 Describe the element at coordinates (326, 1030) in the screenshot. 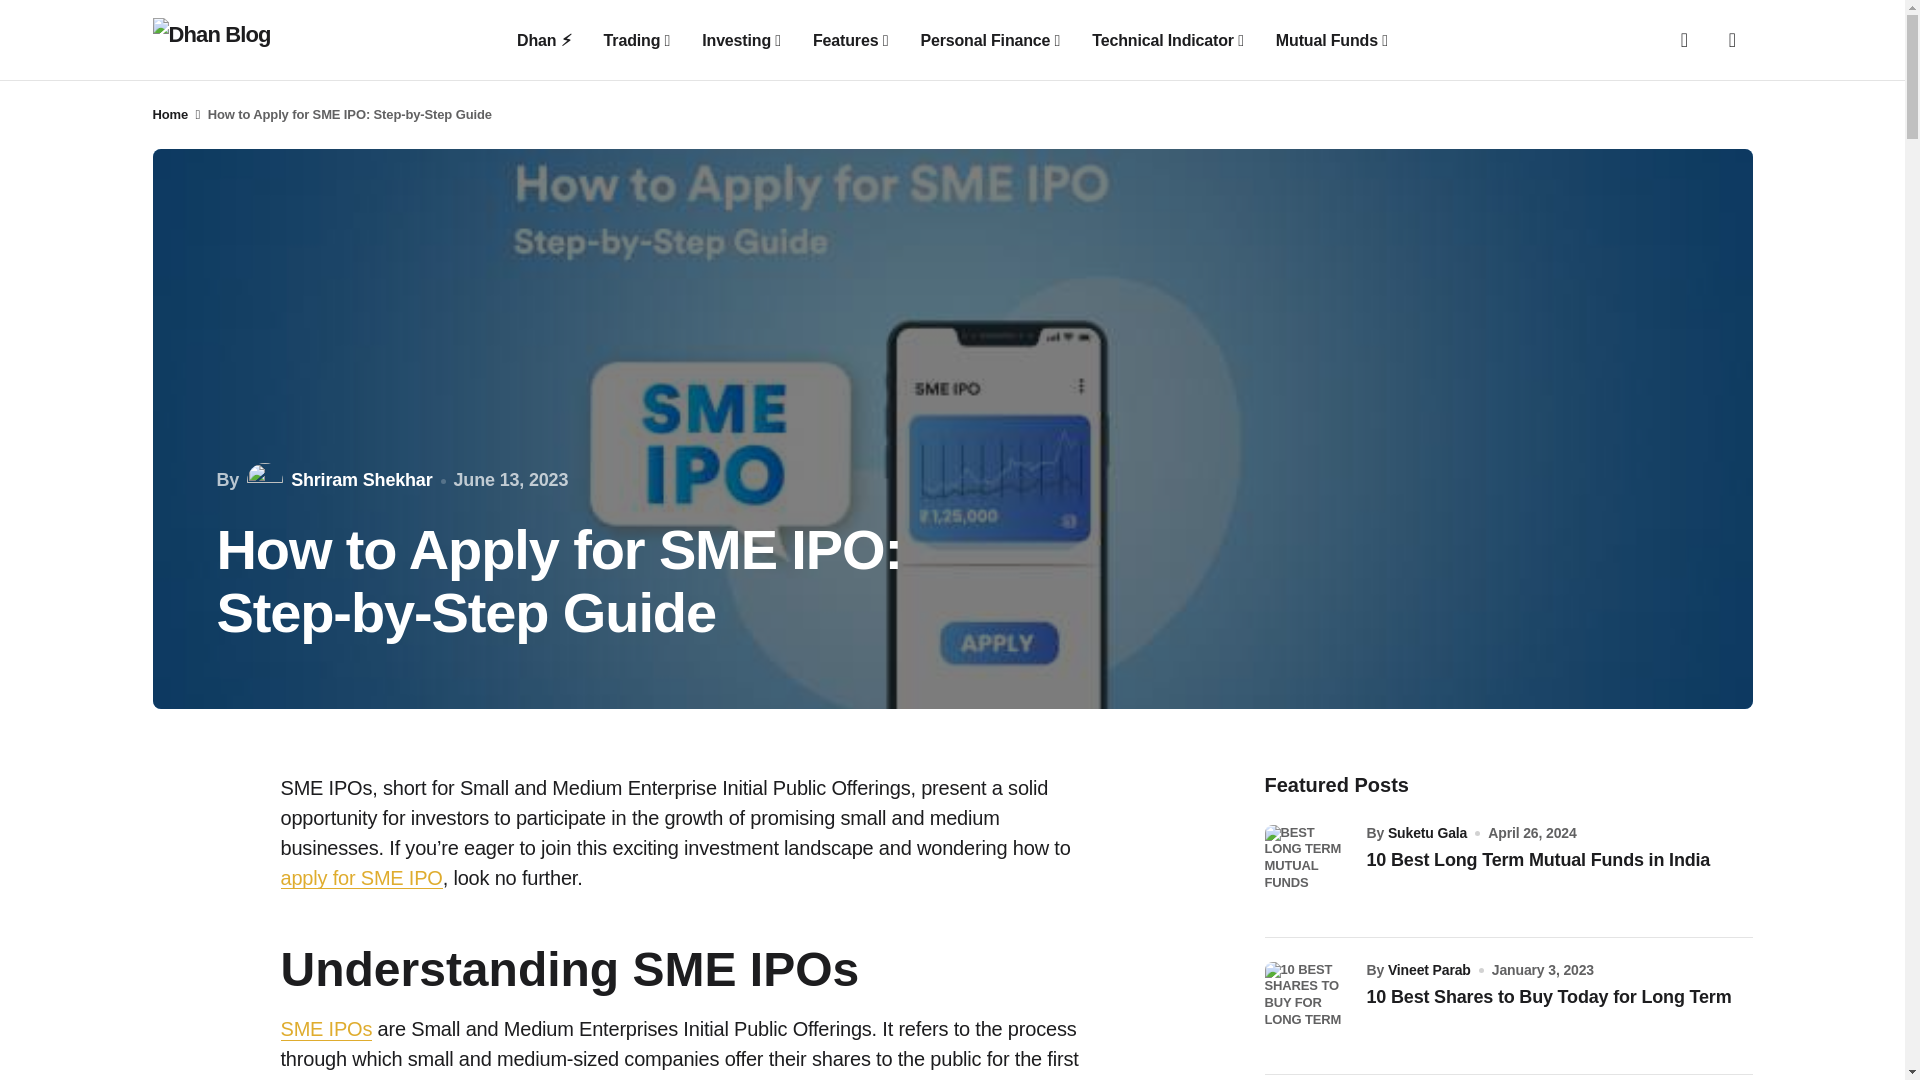

I see `SME IPOs` at that location.